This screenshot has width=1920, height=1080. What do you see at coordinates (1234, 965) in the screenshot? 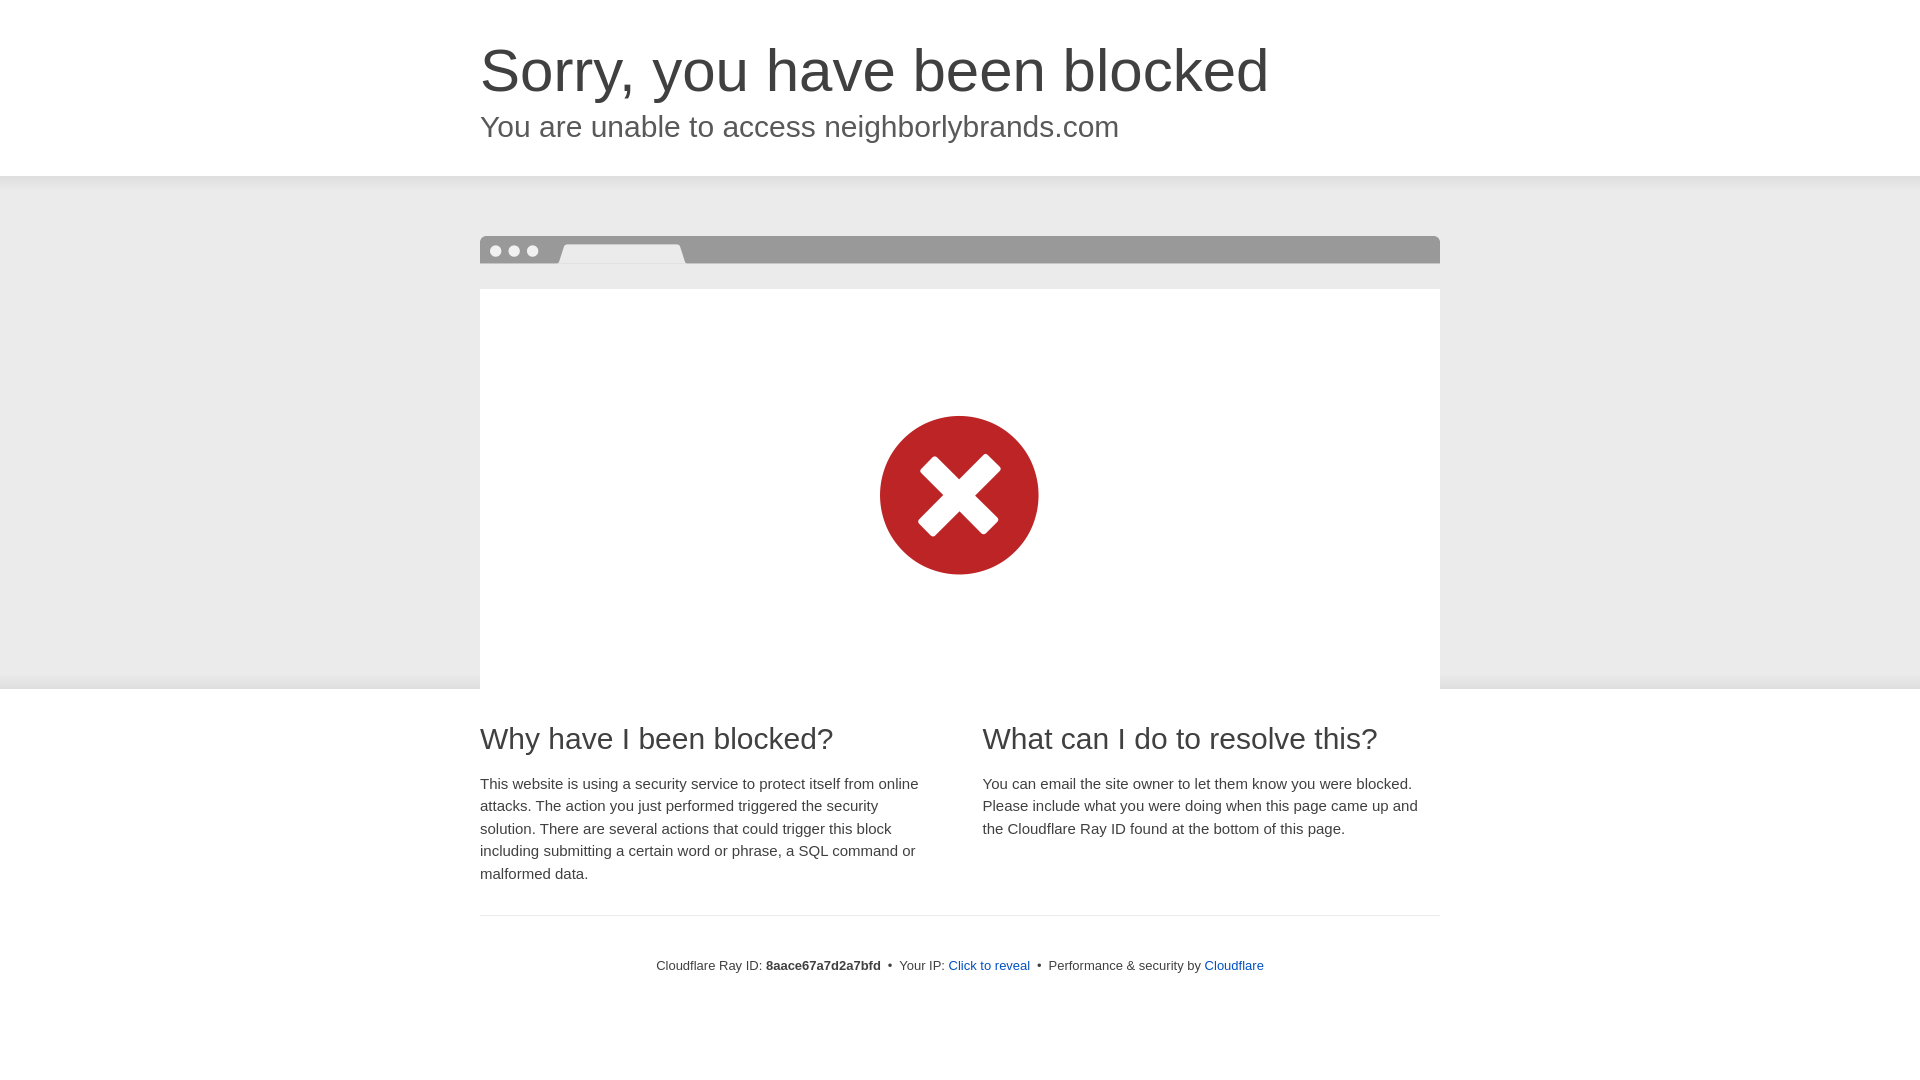
I see `Cloudflare` at bounding box center [1234, 965].